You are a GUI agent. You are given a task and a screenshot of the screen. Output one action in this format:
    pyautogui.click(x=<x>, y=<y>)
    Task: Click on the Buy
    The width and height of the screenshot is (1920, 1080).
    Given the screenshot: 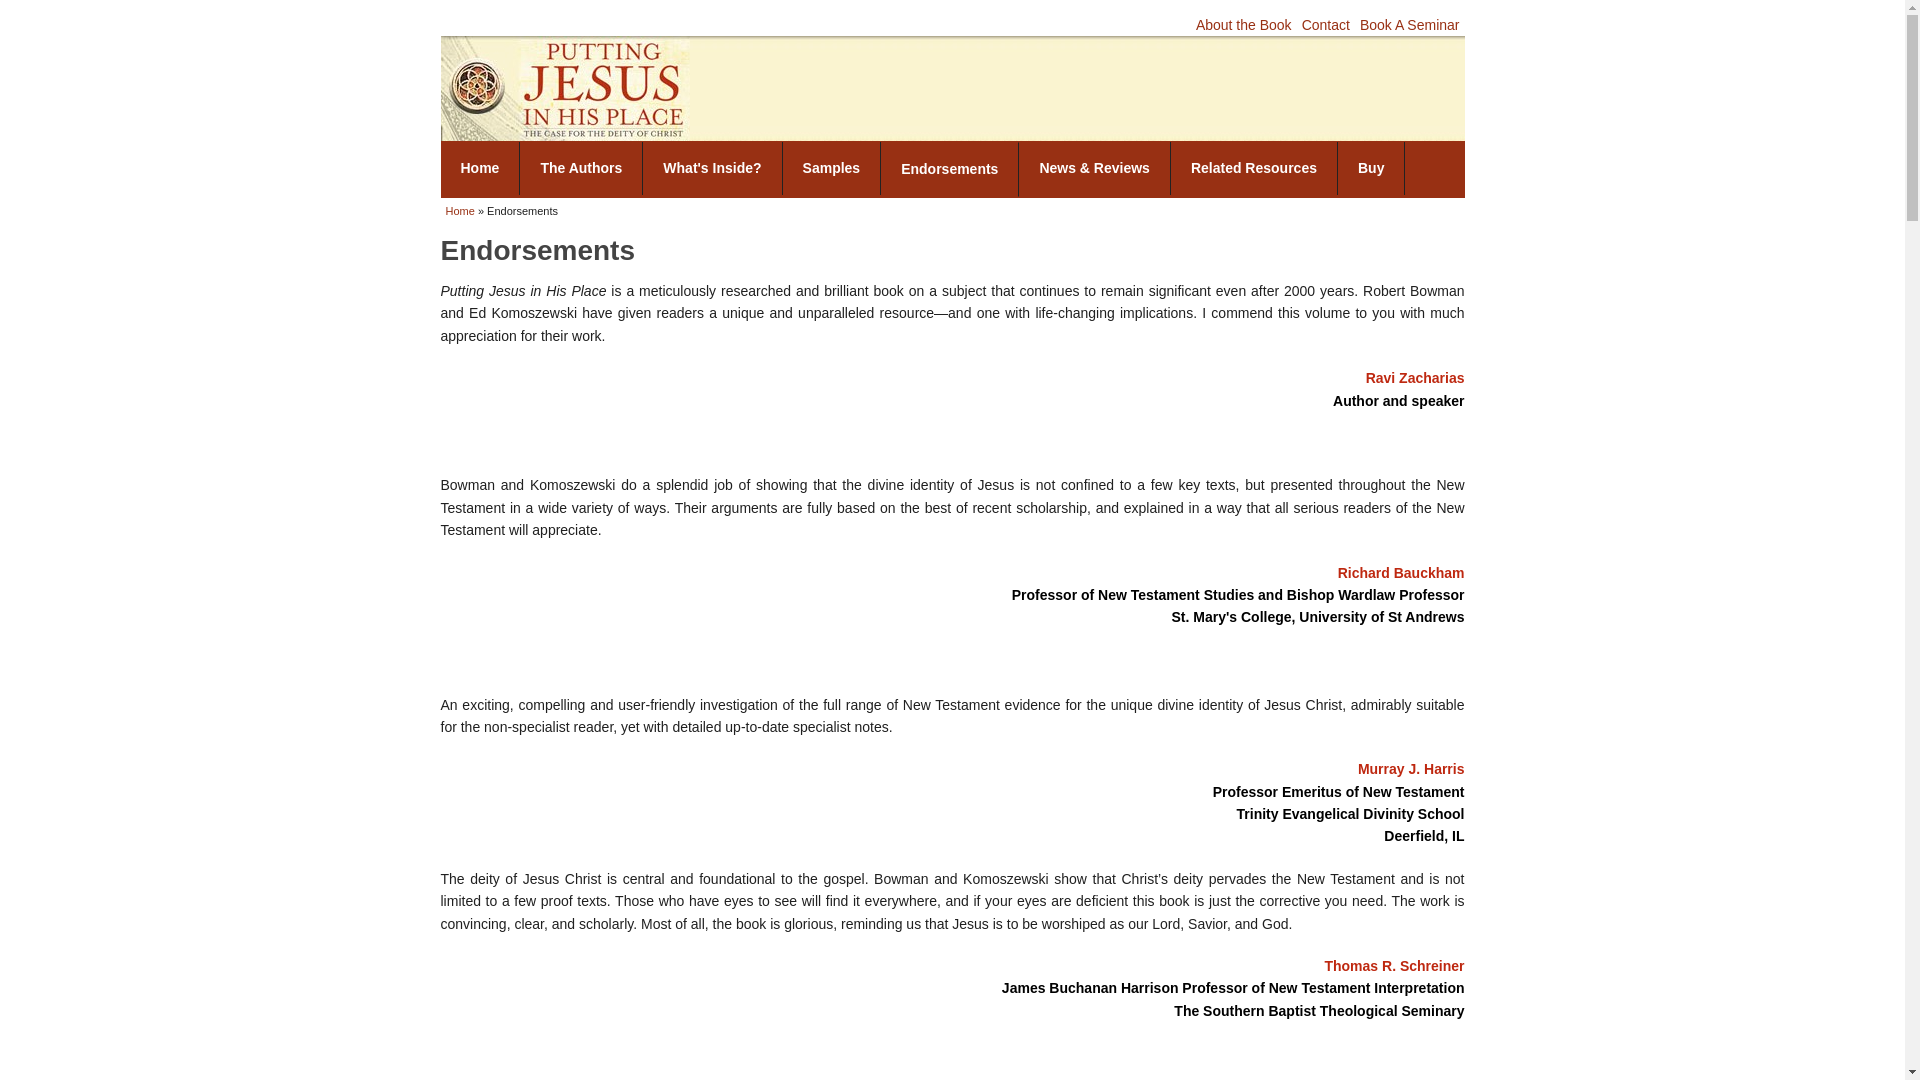 What is the action you would take?
    pyautogui.click(x=1372, y=168)
    